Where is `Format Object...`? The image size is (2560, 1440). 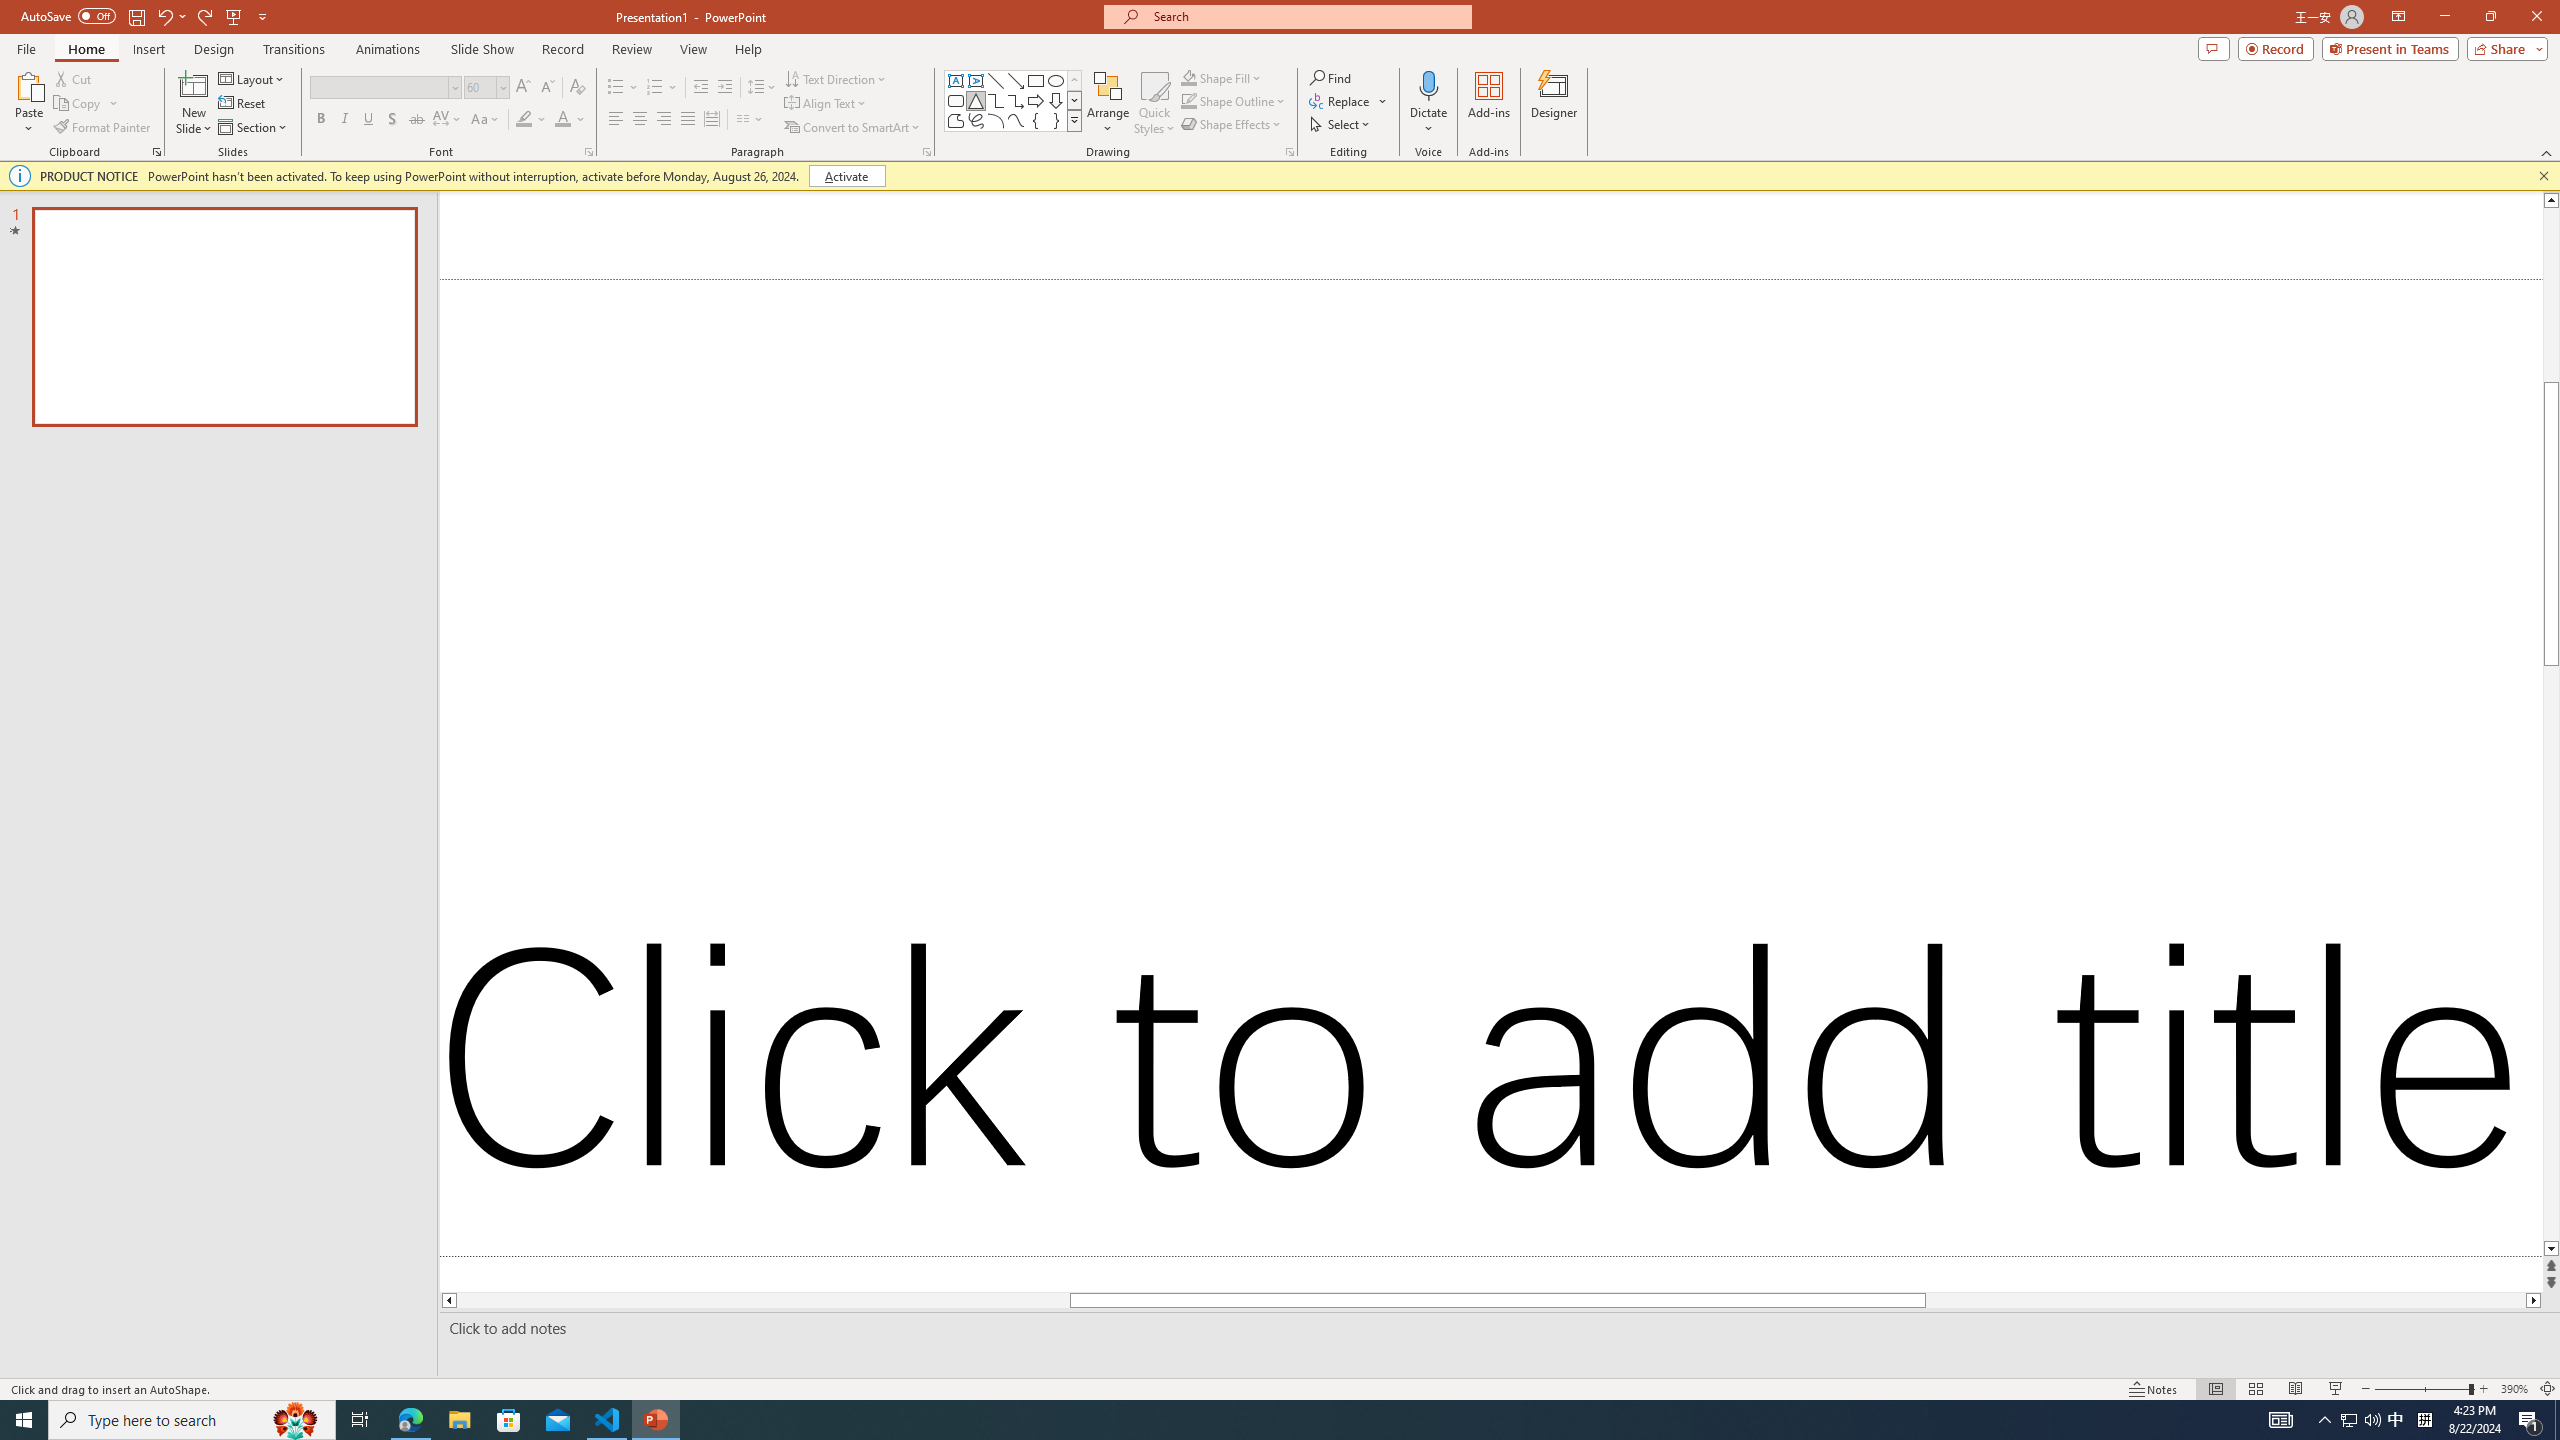
Format Object... is located at coordinates (1290, 152).